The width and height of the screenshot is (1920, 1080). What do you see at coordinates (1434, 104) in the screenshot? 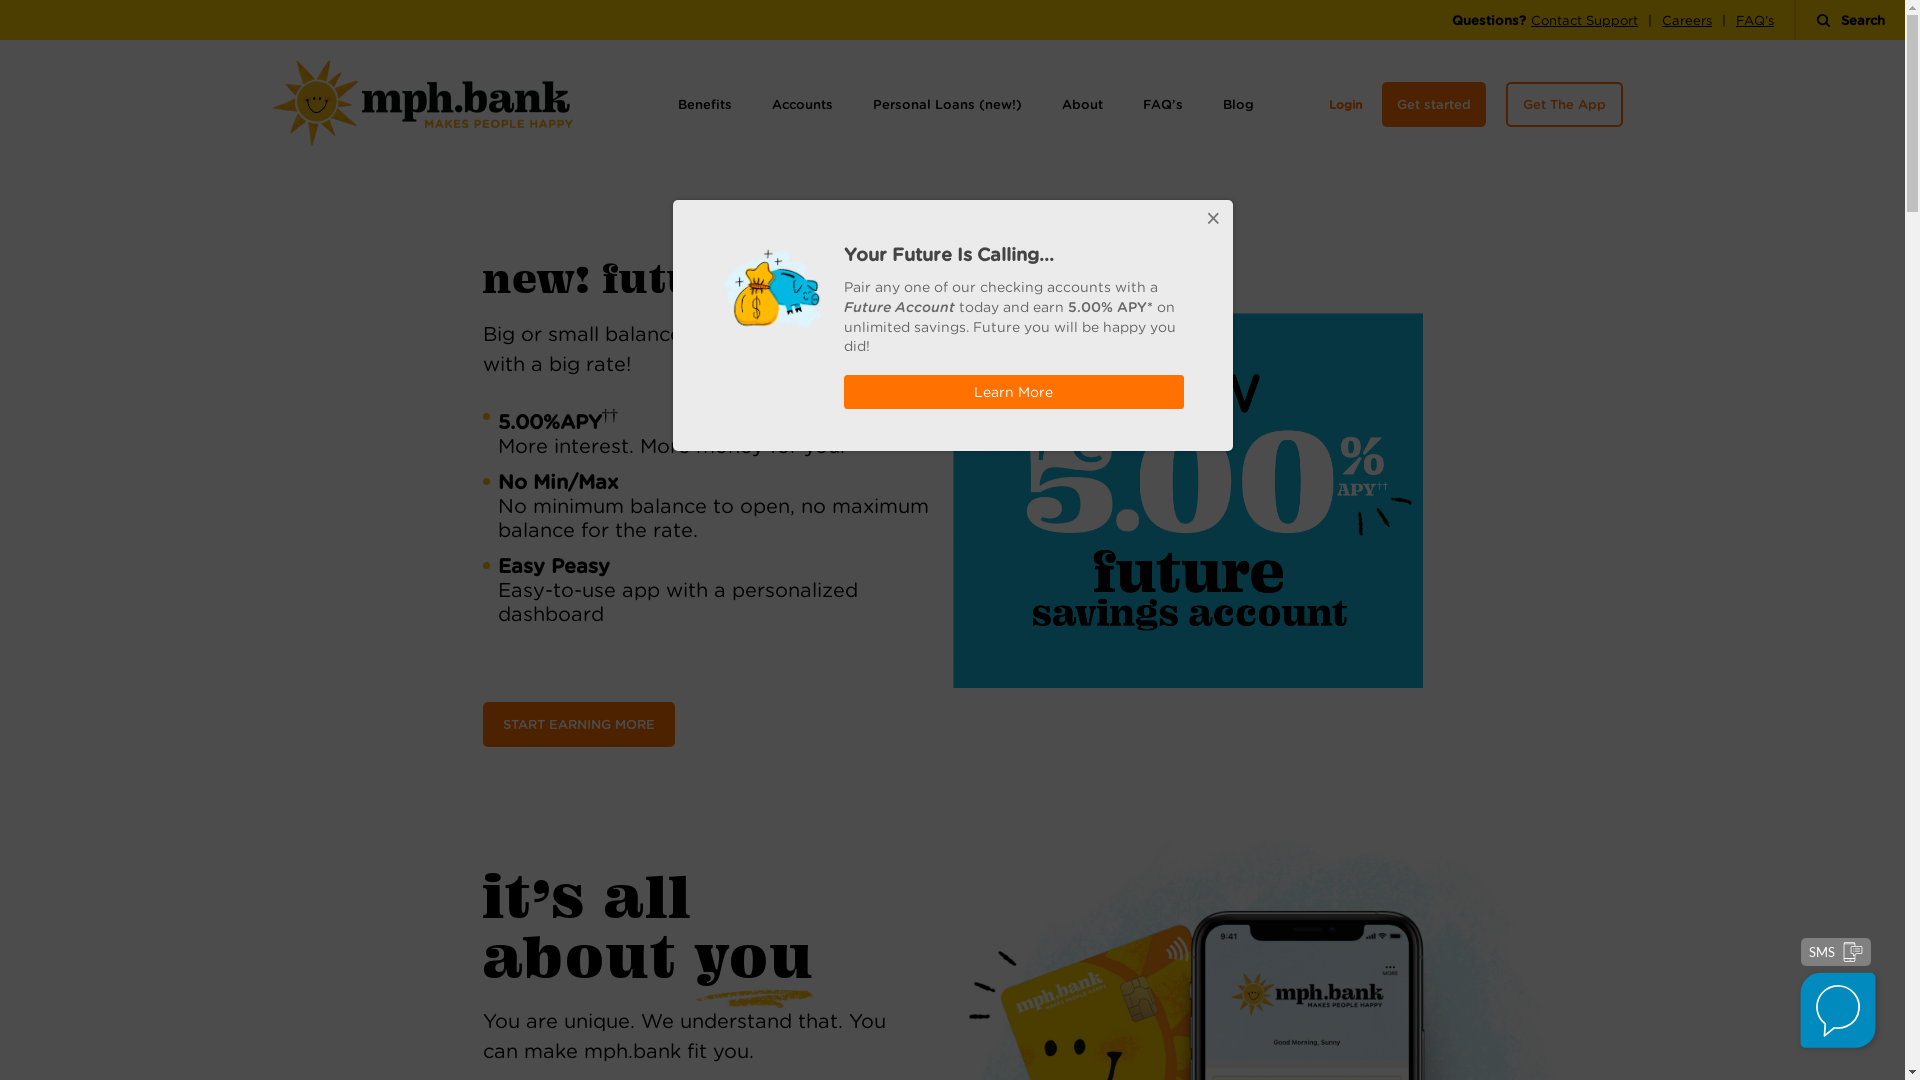
I see `Get started` at bounding box center [1434, 104].